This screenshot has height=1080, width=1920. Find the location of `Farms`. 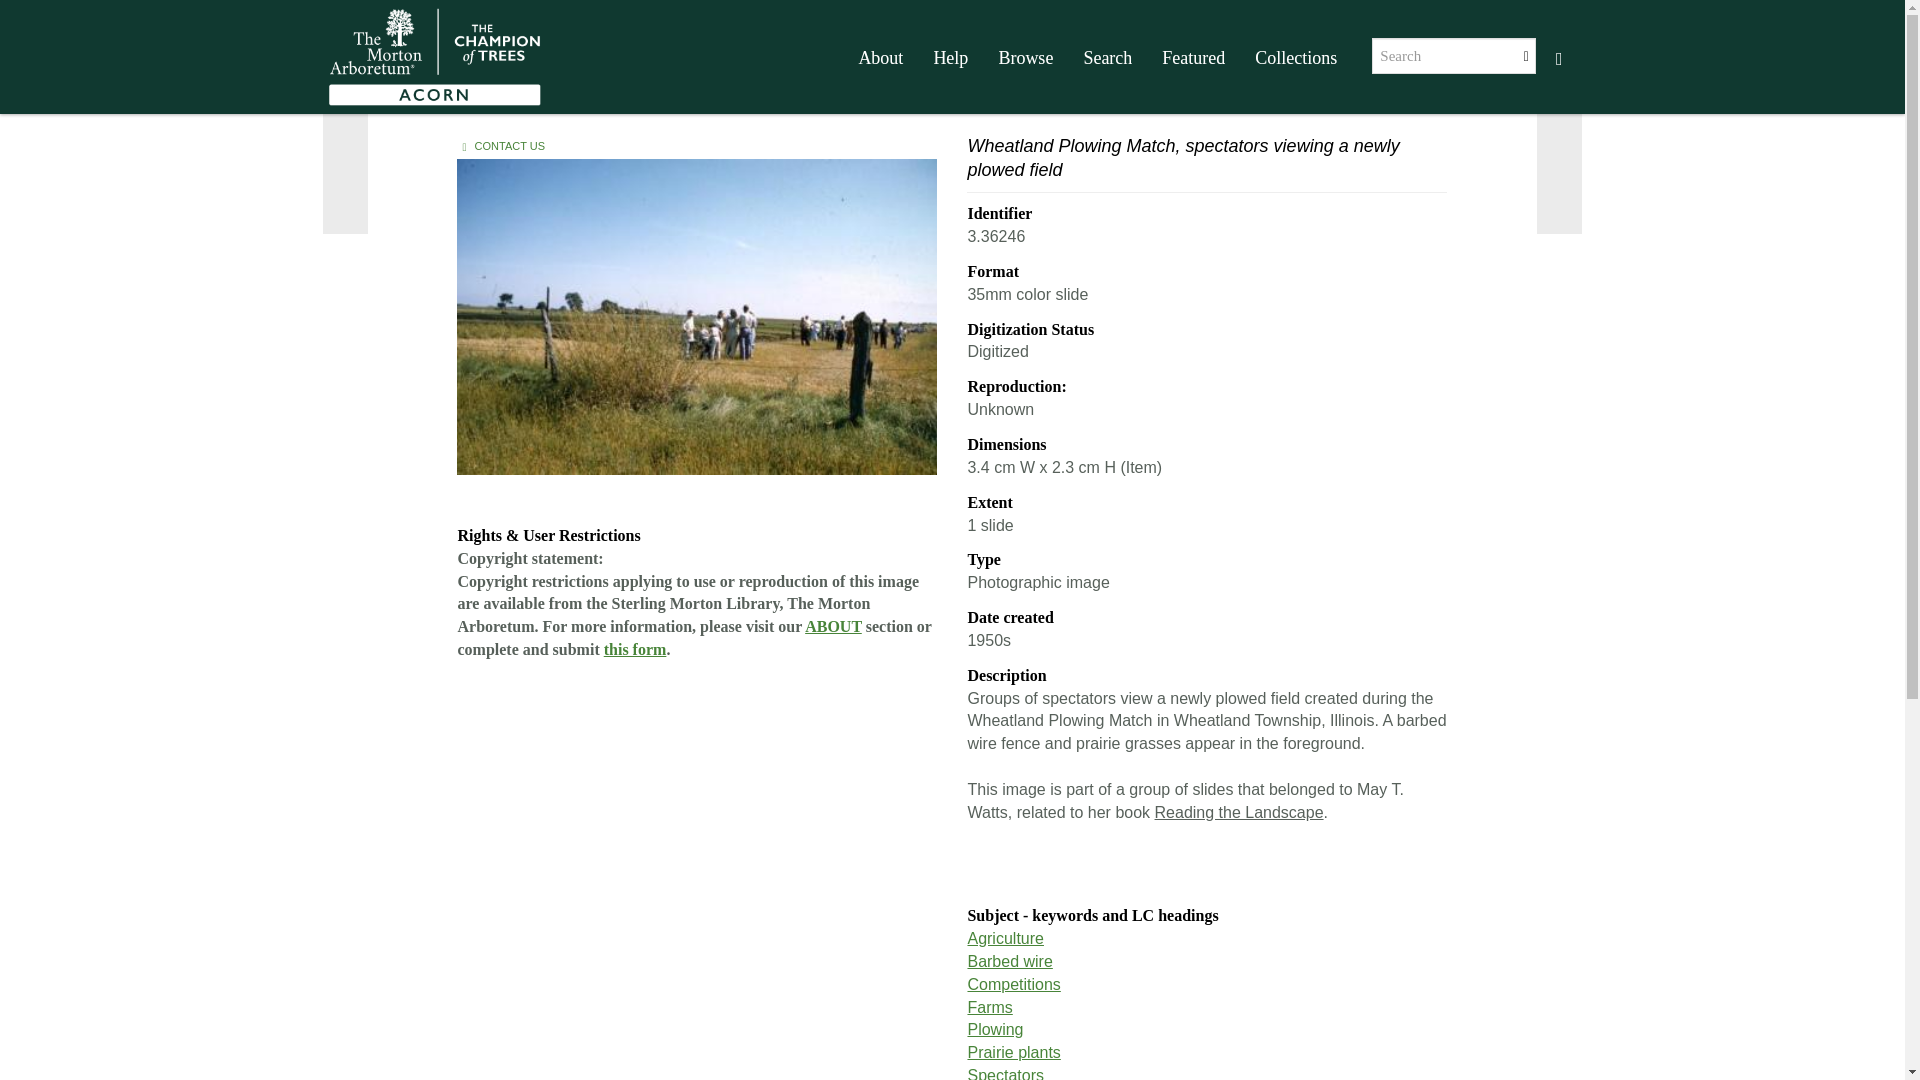

Farms is located at coordinates (989, 1008).